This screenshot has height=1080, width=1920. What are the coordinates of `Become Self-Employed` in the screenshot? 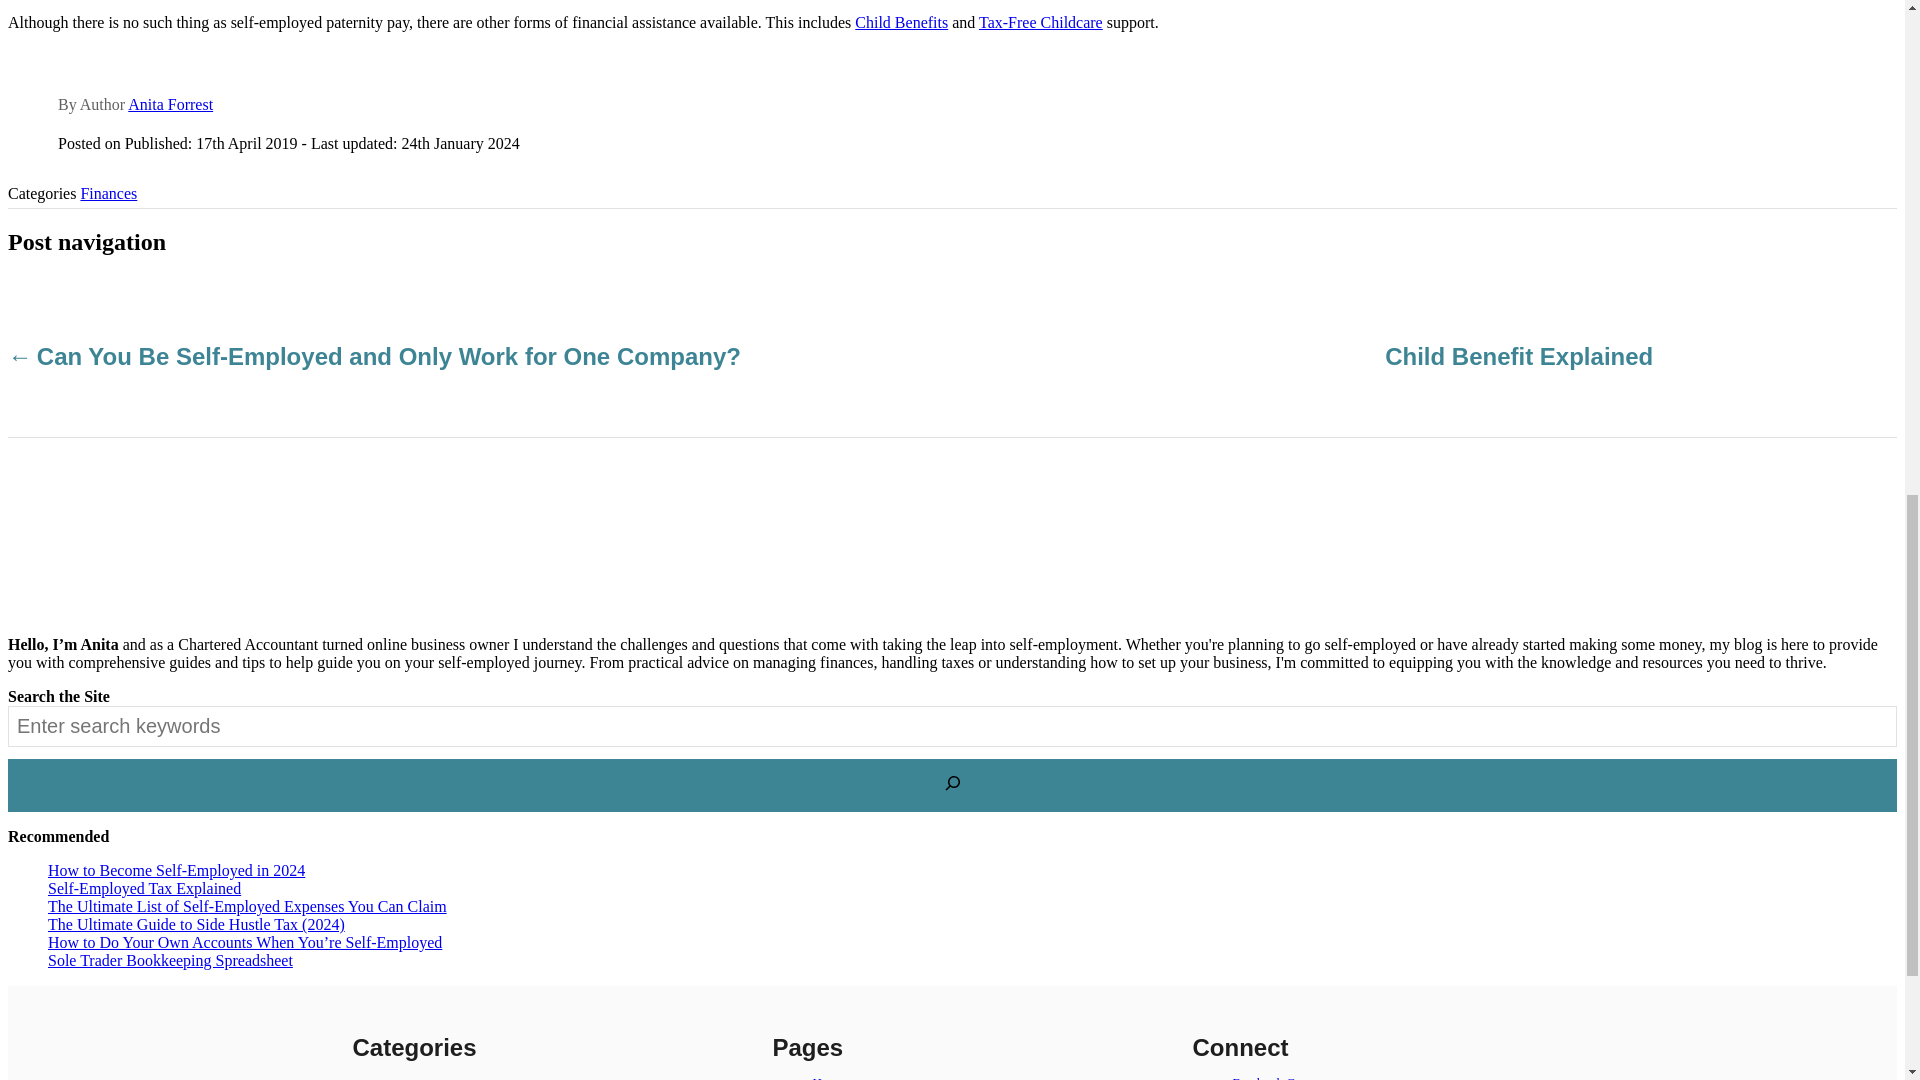 It's located at (454, 1078).